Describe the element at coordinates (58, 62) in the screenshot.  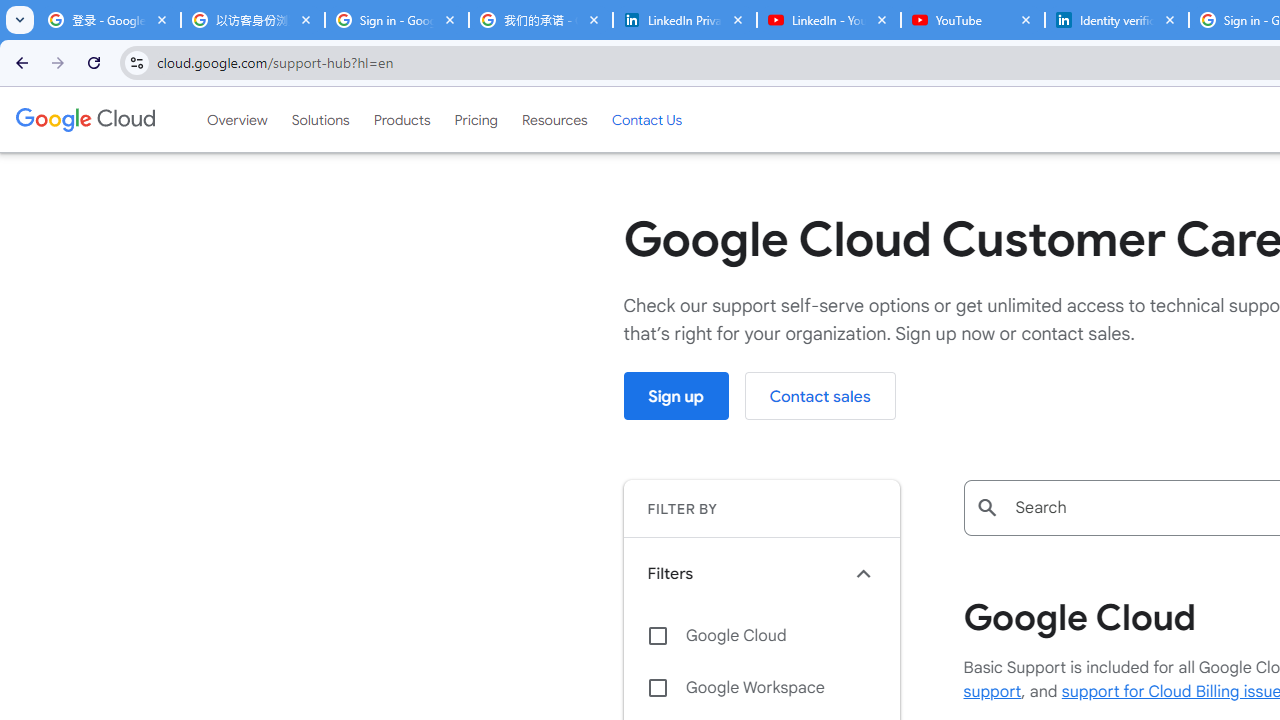
I see `Forward` at that location.